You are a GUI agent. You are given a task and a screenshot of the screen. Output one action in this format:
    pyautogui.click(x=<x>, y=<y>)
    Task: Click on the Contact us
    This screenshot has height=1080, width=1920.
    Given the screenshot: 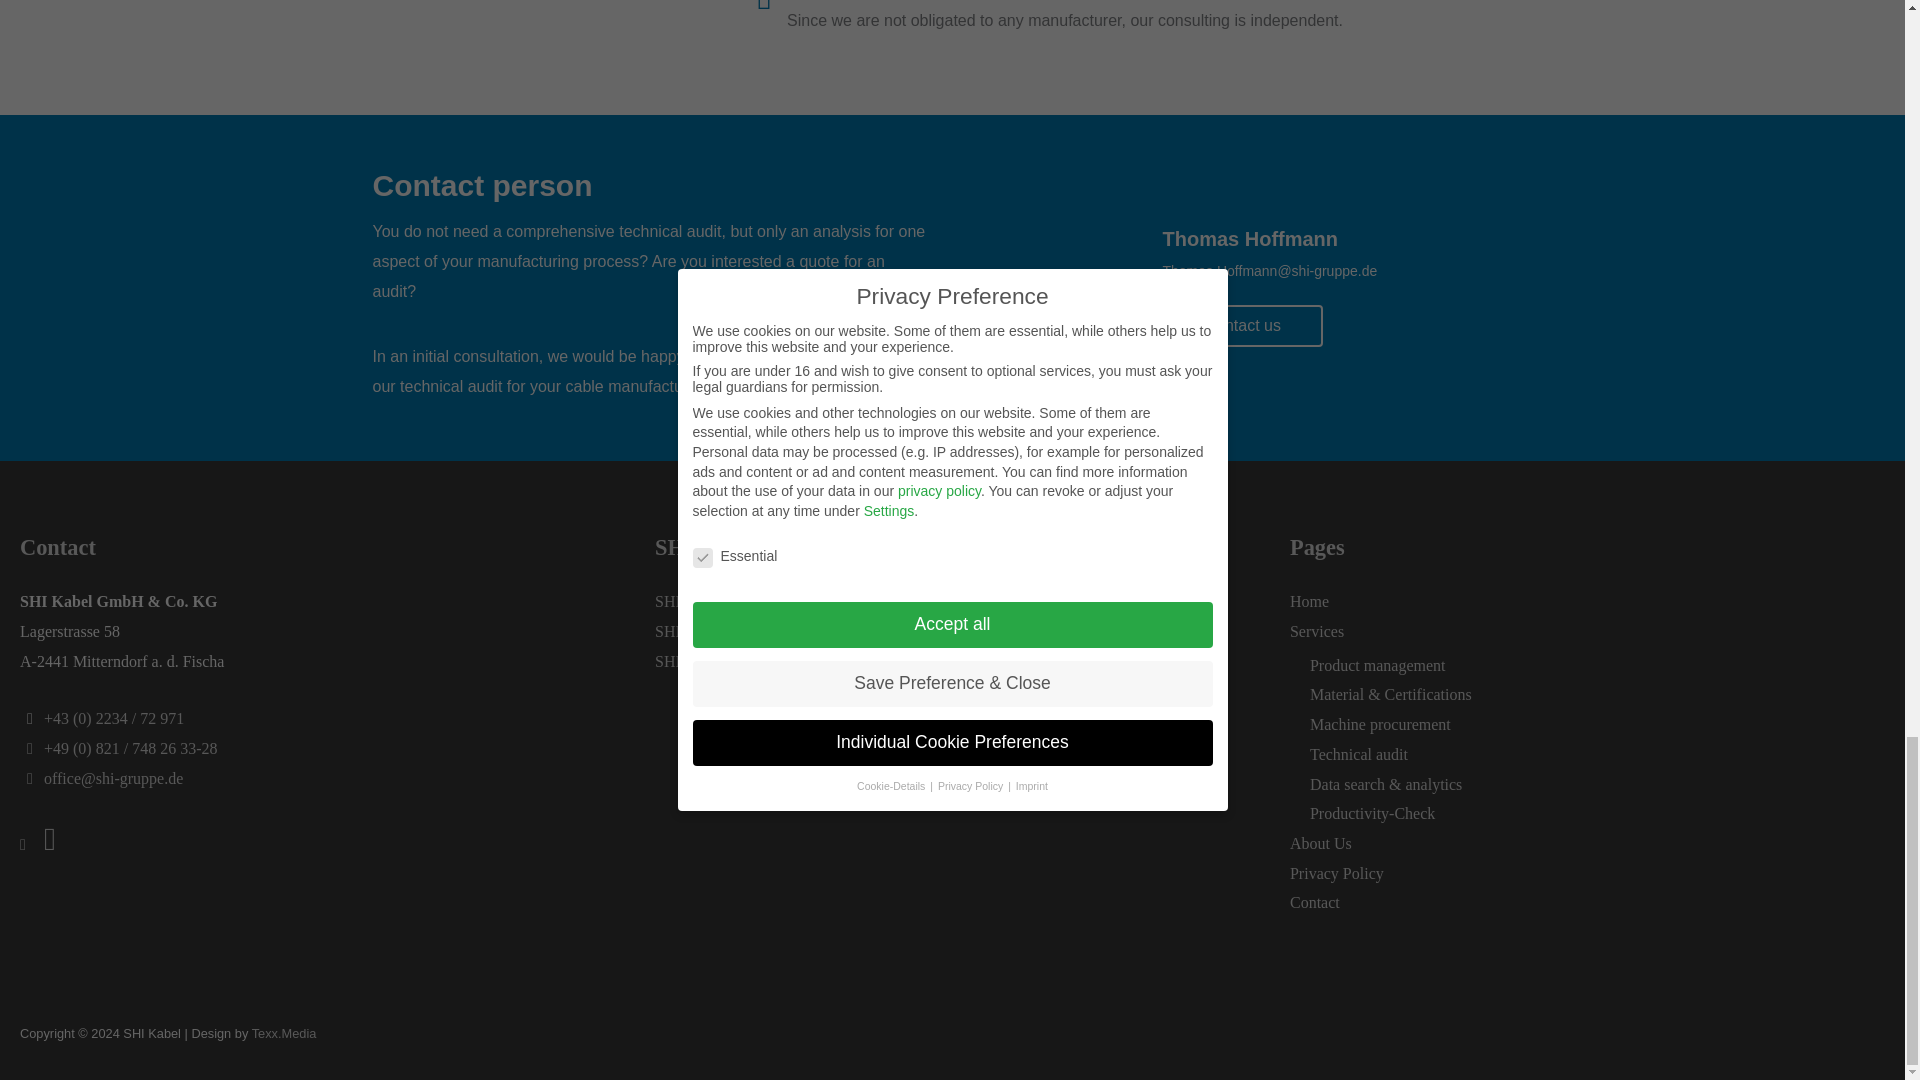 What is the action you would take?
    pyautogui.click(x=1242, y=325)
    